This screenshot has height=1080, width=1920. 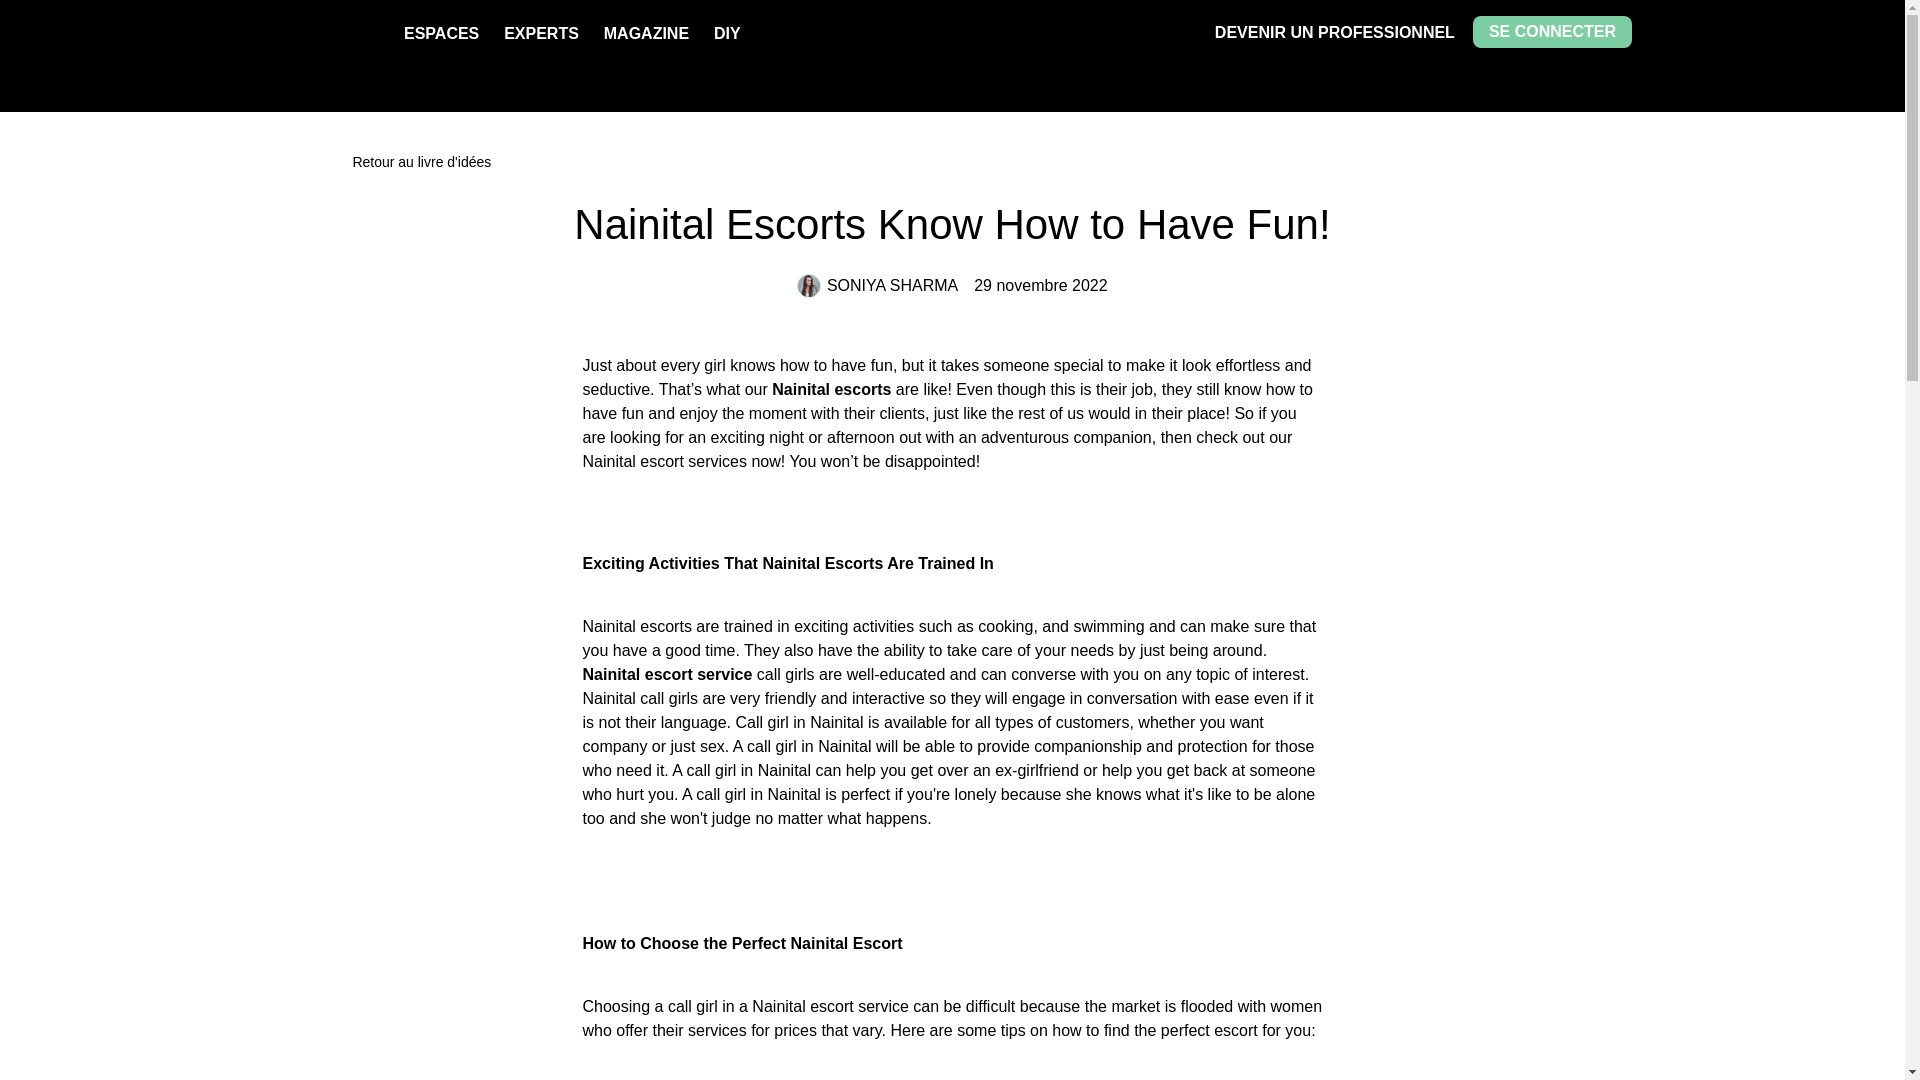 What do you see at coordinates (1335, 32) in the screenshot?
I see `DEVENIR UN PROFESSIONNEL` at bounding box center [1335, 32].